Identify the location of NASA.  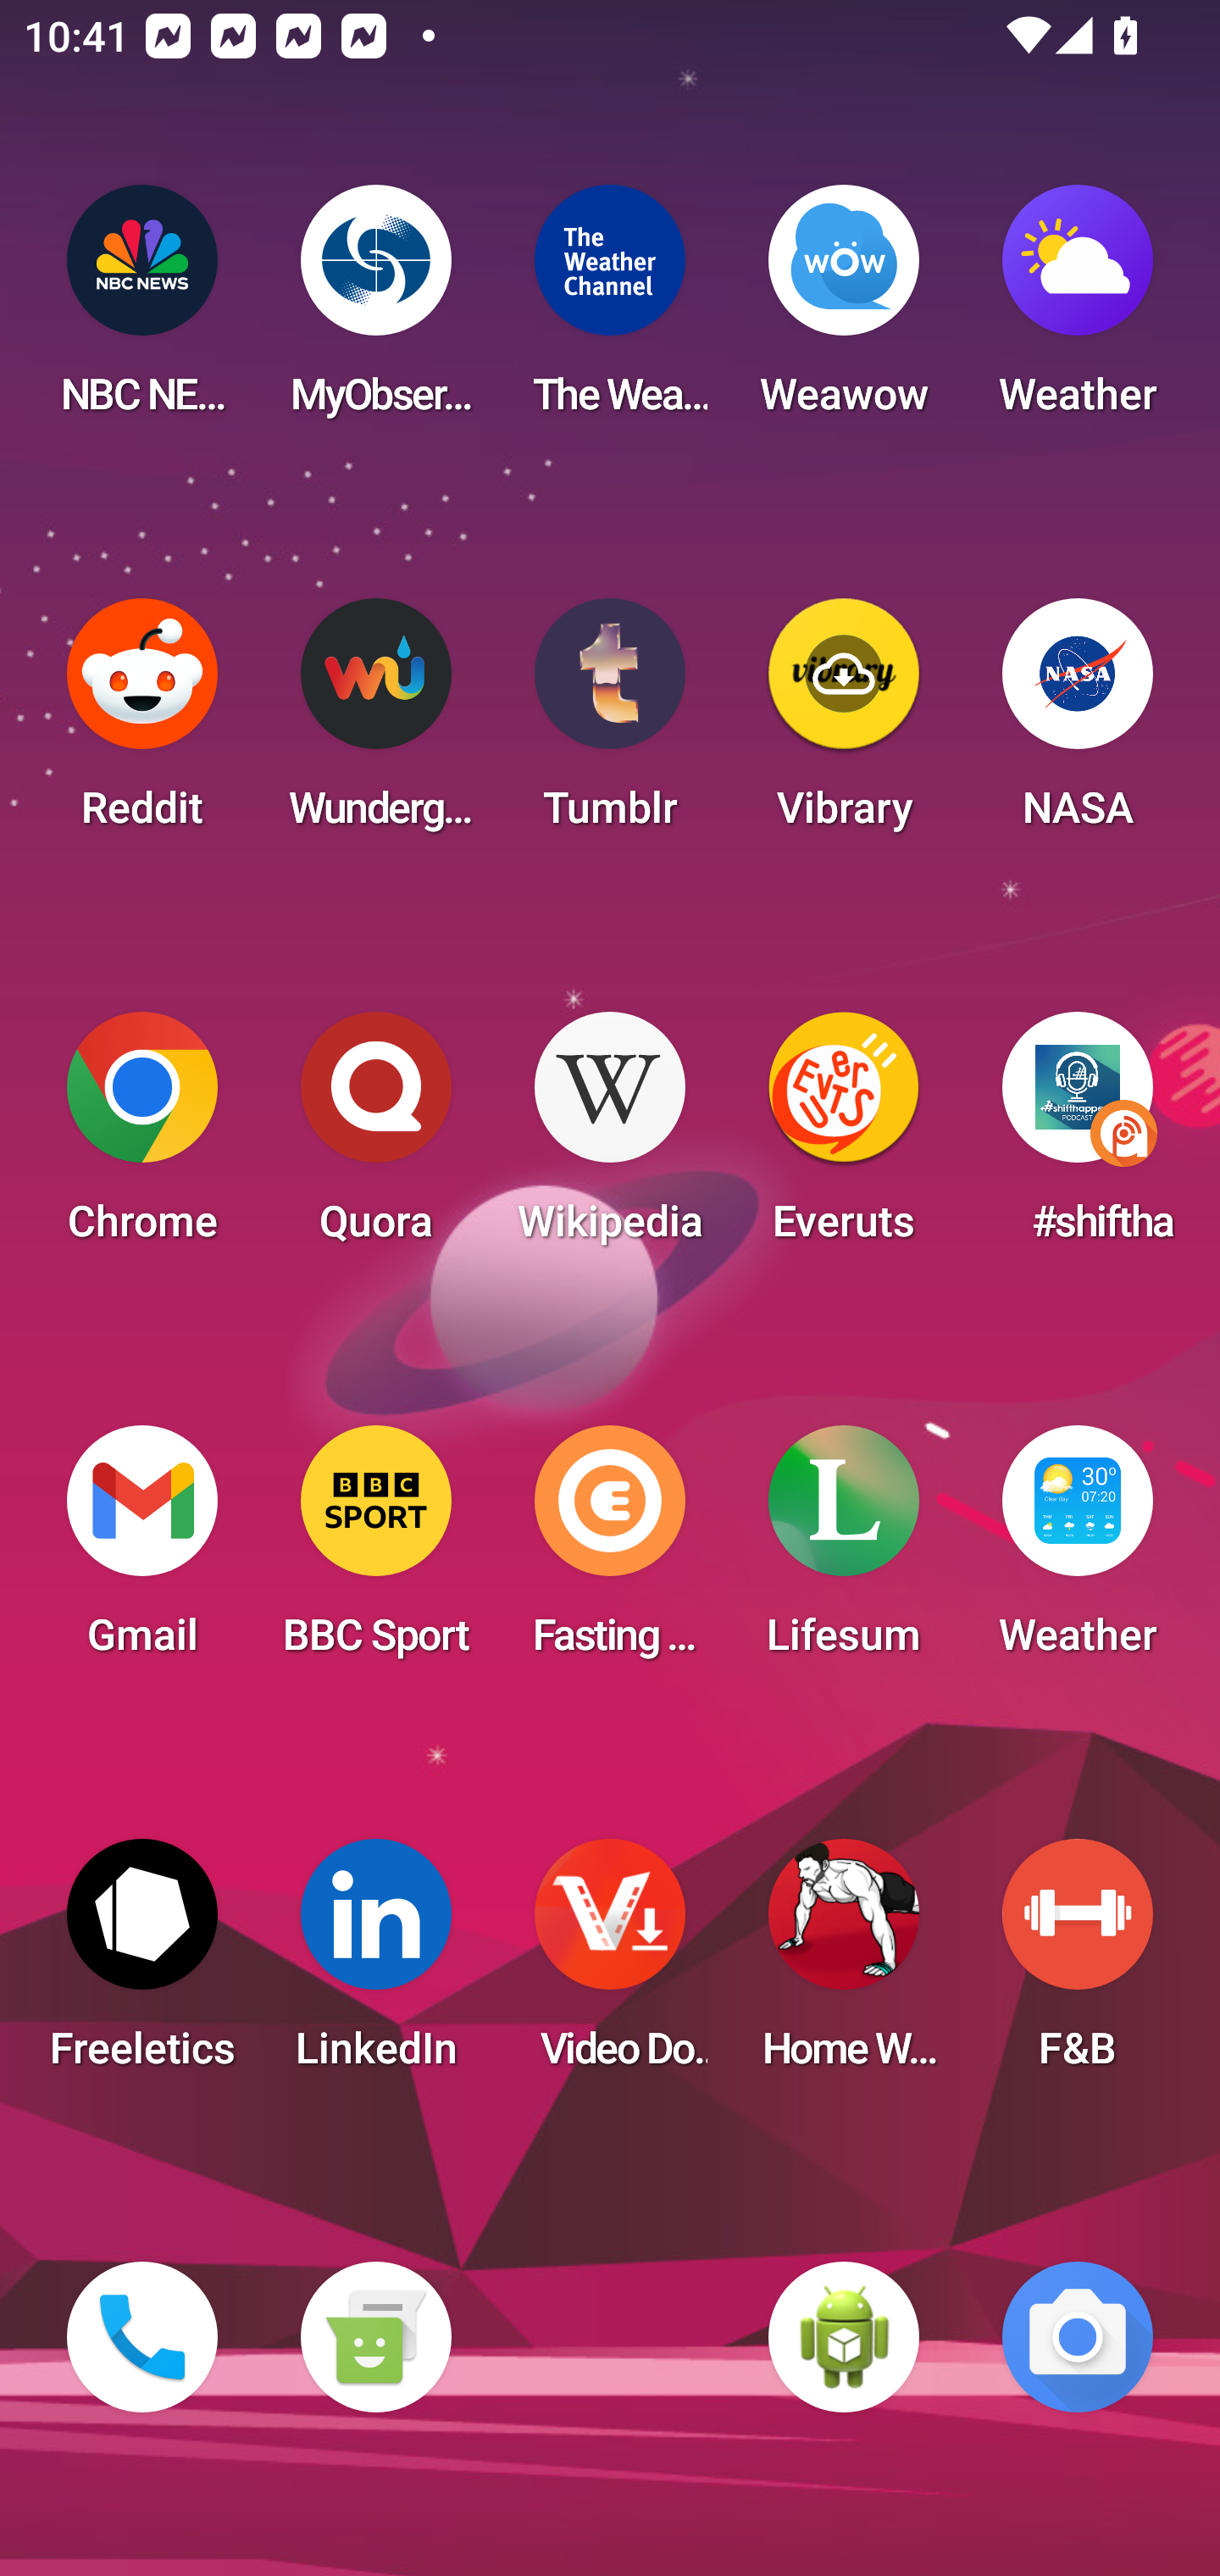
(1078, 724).